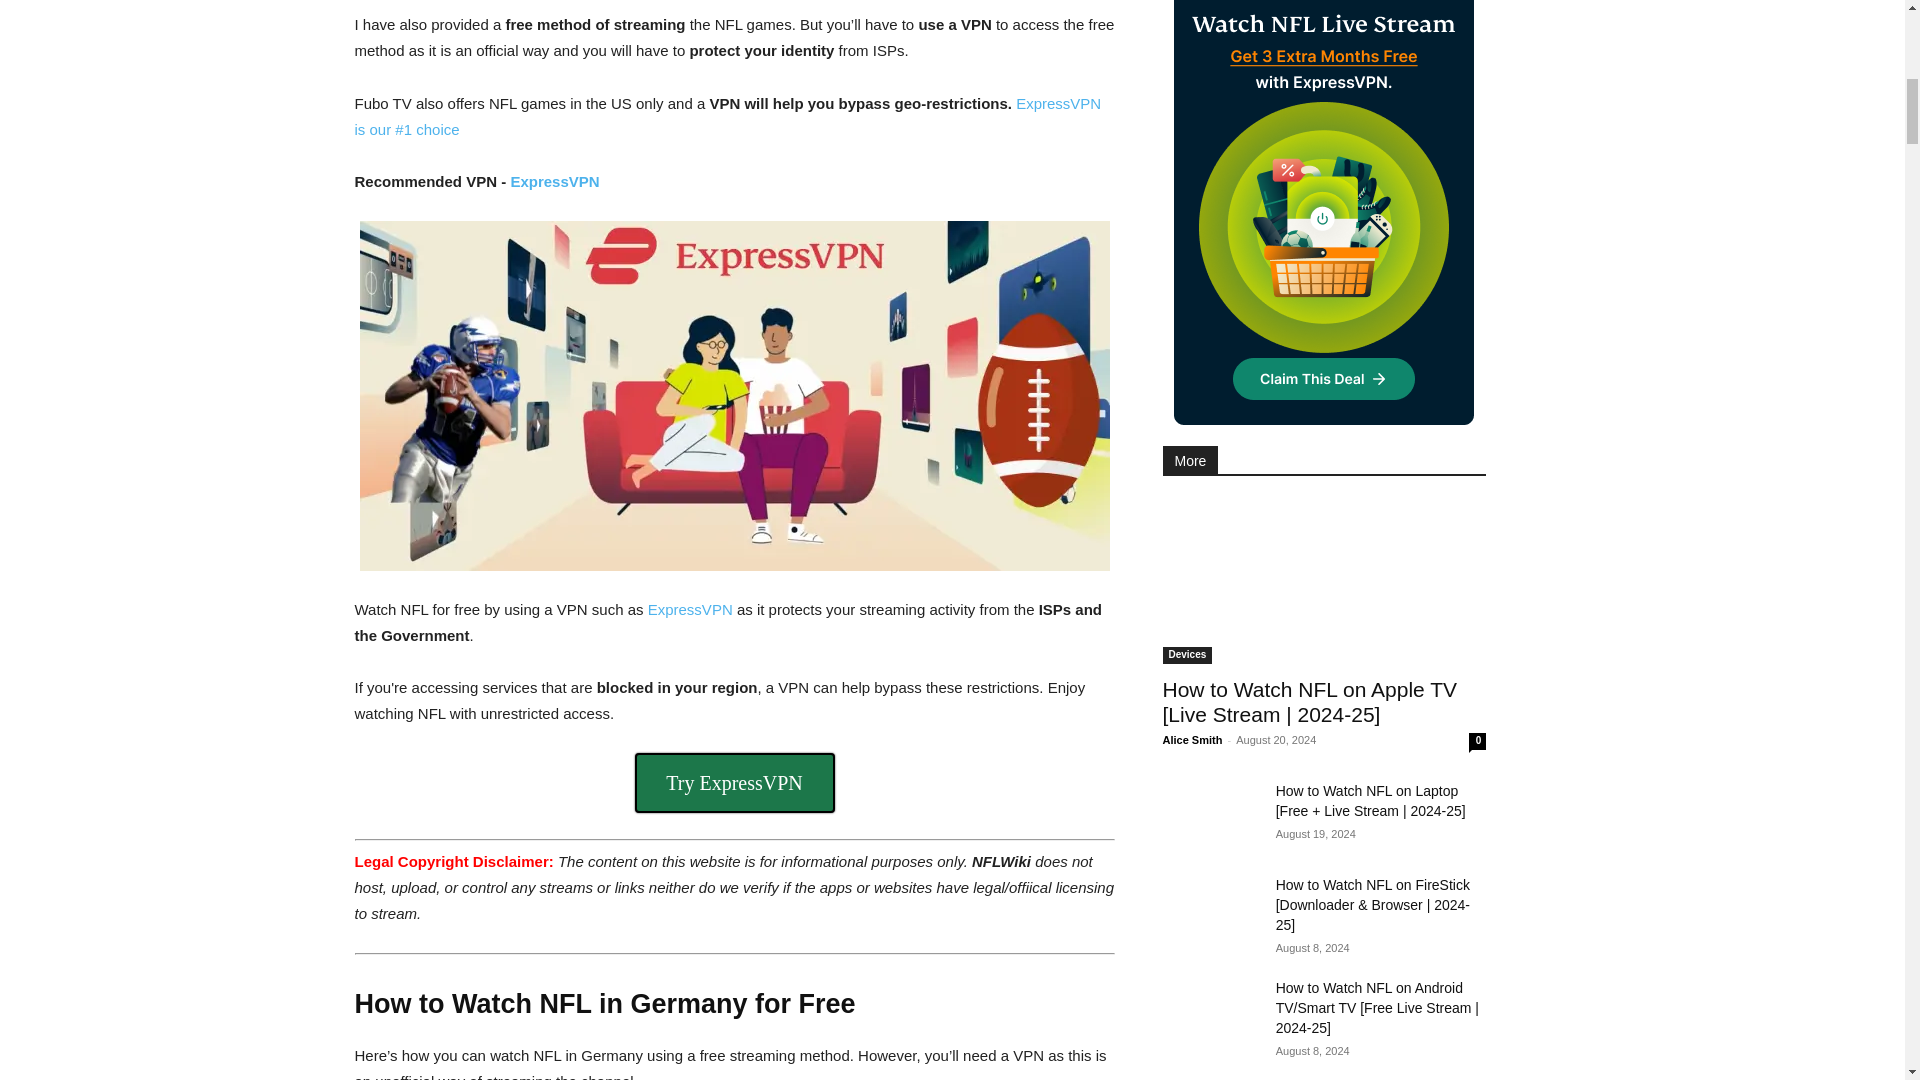 This screenshot has width=1920, height=1080. Describe the element at coordinates (554, 181) in the screenshot. I see `ExpressVPN` at that location.